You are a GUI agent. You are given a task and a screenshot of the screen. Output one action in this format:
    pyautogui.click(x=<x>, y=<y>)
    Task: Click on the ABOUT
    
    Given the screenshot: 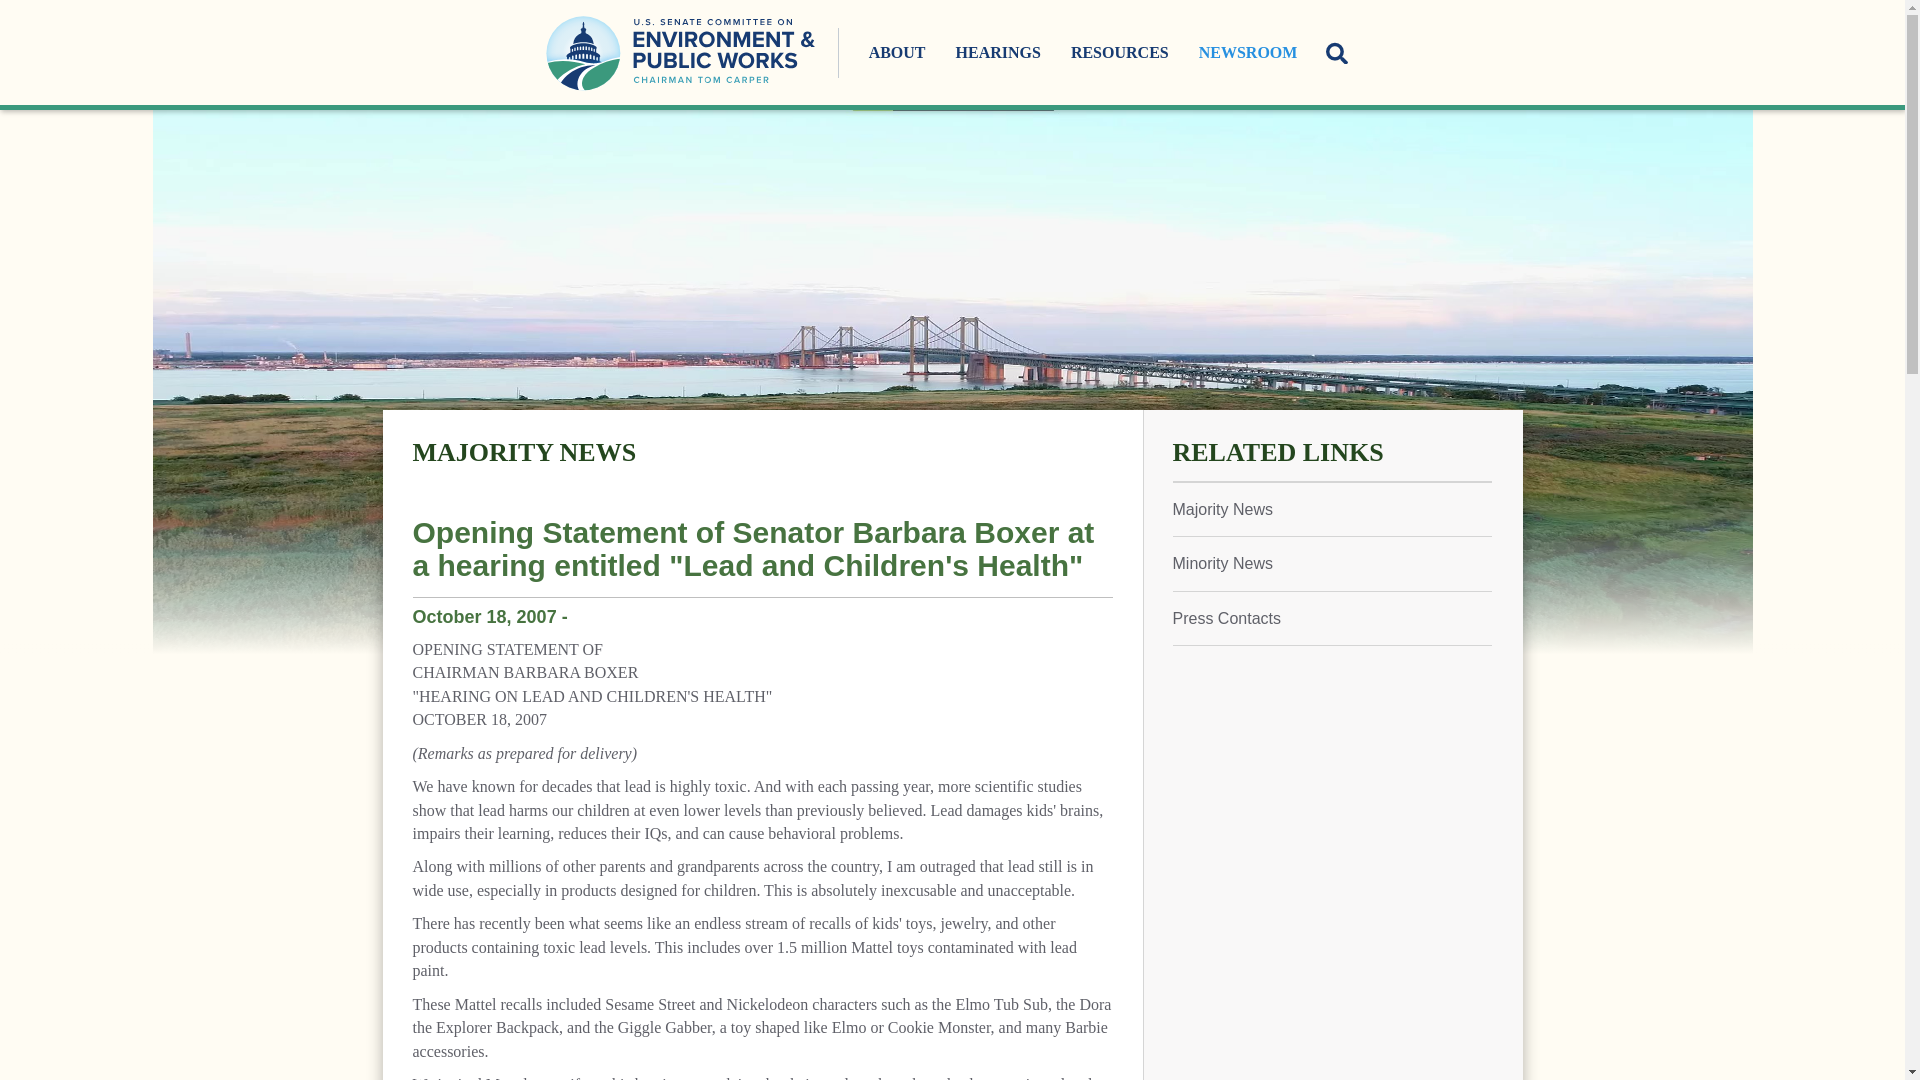 What is the action you would take?
    pyautogui.click(x=897, y=52)
    